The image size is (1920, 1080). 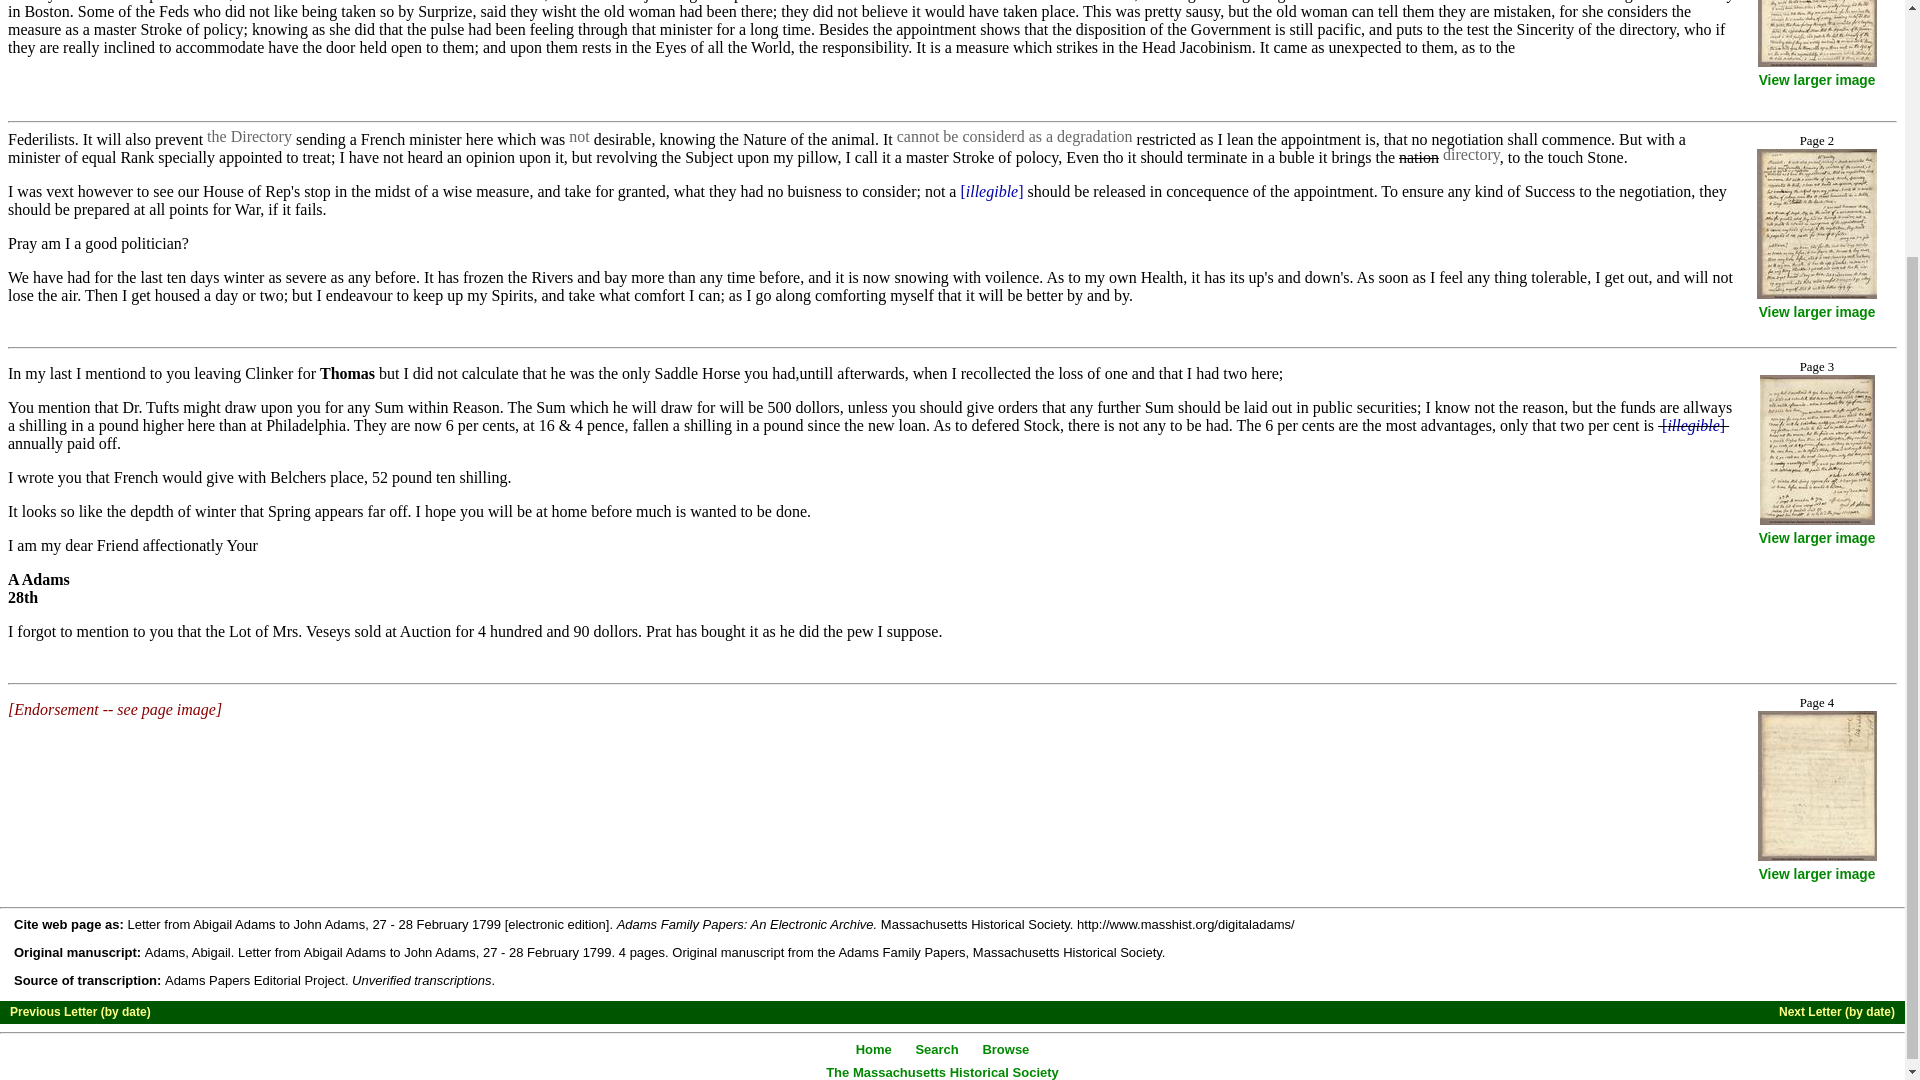 What do you see at coordinates (992, 136) in the screenshot?
I see `considered` at bounding box center [992, 136].